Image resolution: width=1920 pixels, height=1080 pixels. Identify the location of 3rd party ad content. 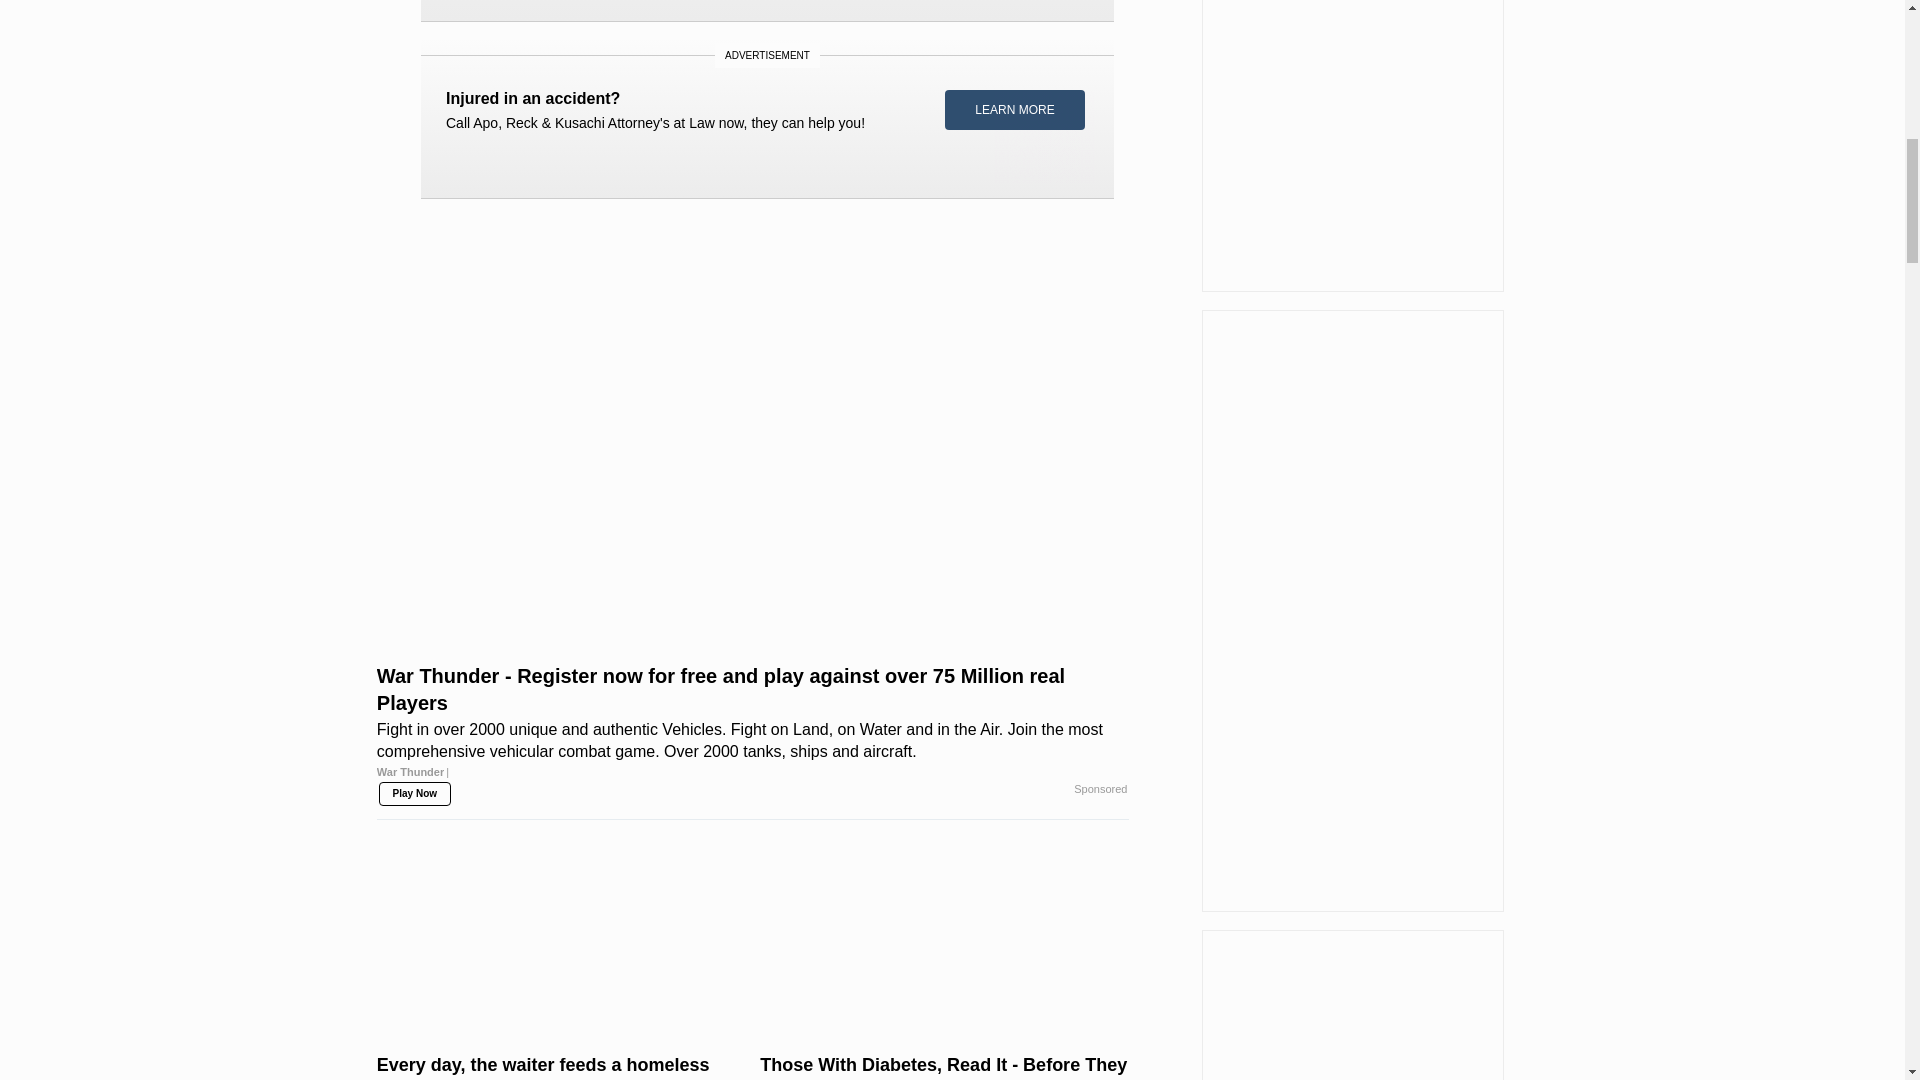
(766, 3).